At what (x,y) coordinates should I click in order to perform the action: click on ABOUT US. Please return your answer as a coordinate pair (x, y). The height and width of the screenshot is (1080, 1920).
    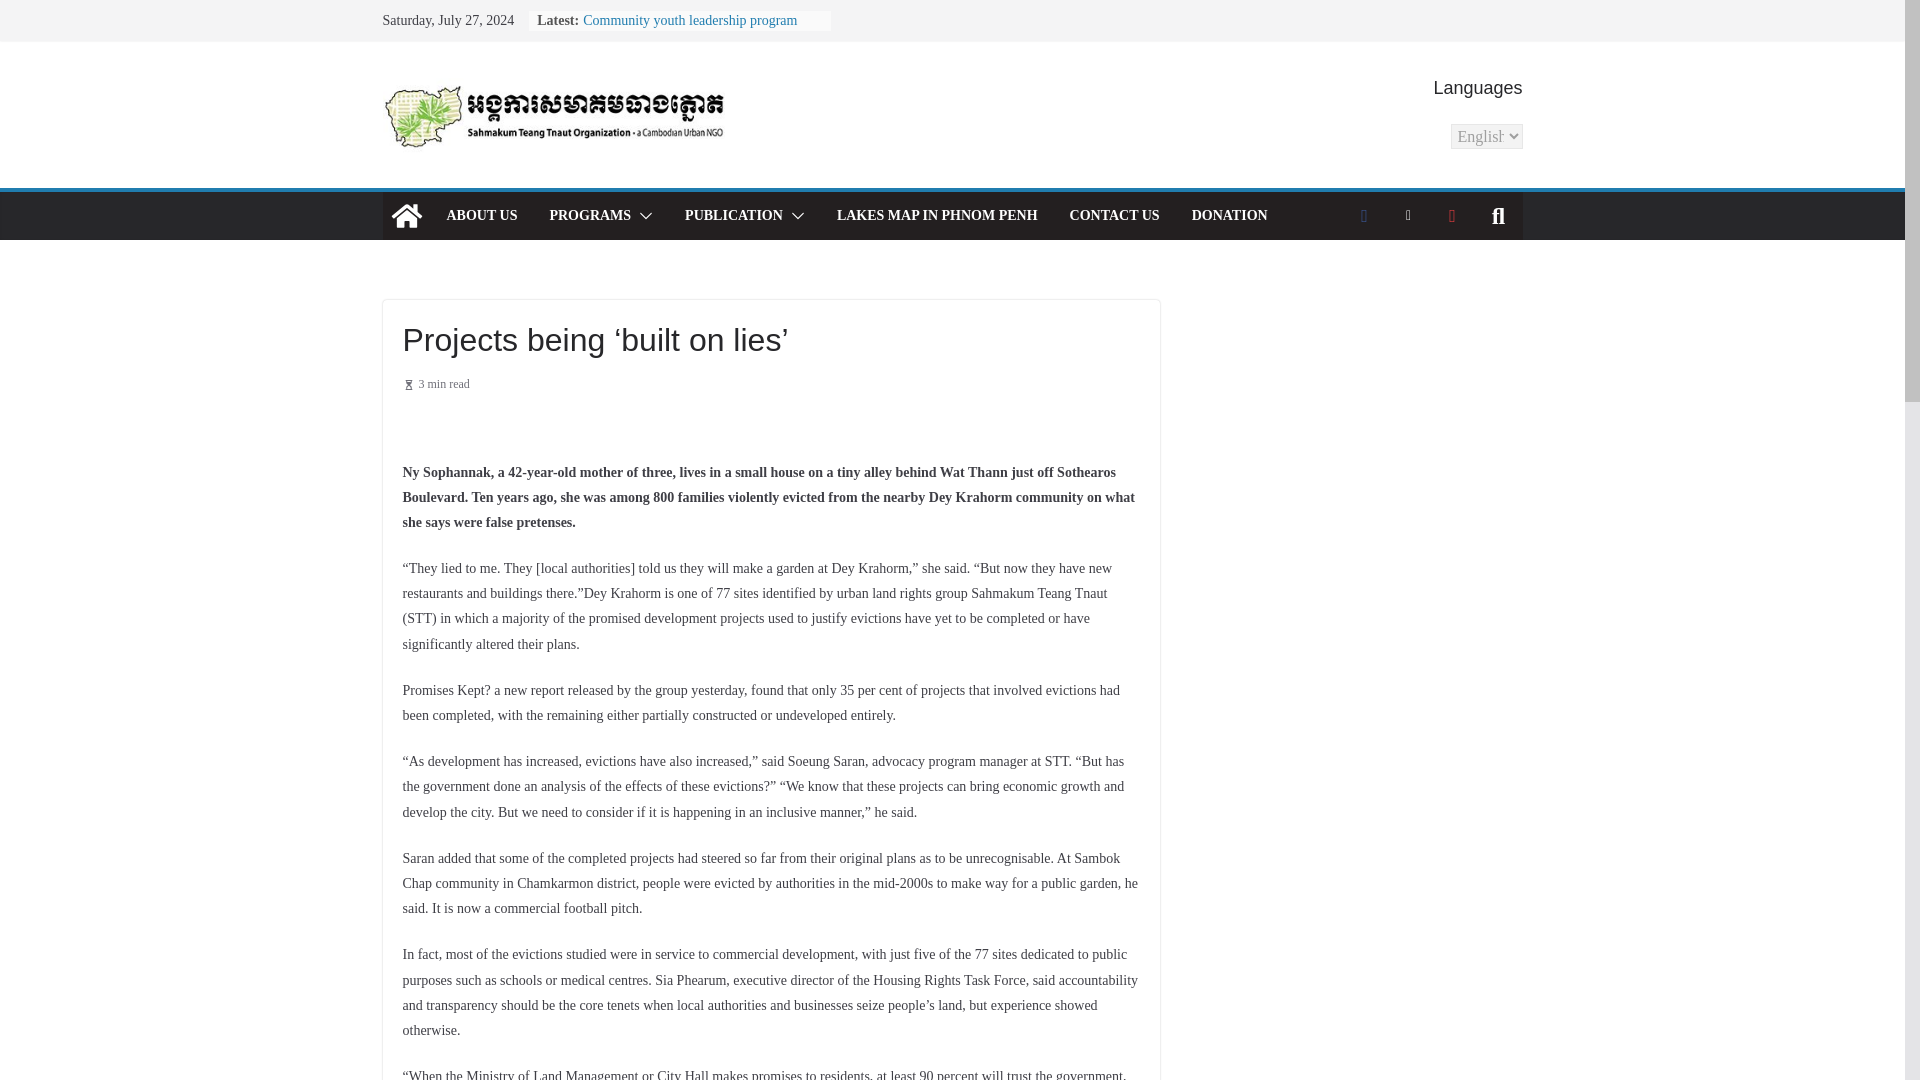
    Looking at the image, I should click on (480, 216).